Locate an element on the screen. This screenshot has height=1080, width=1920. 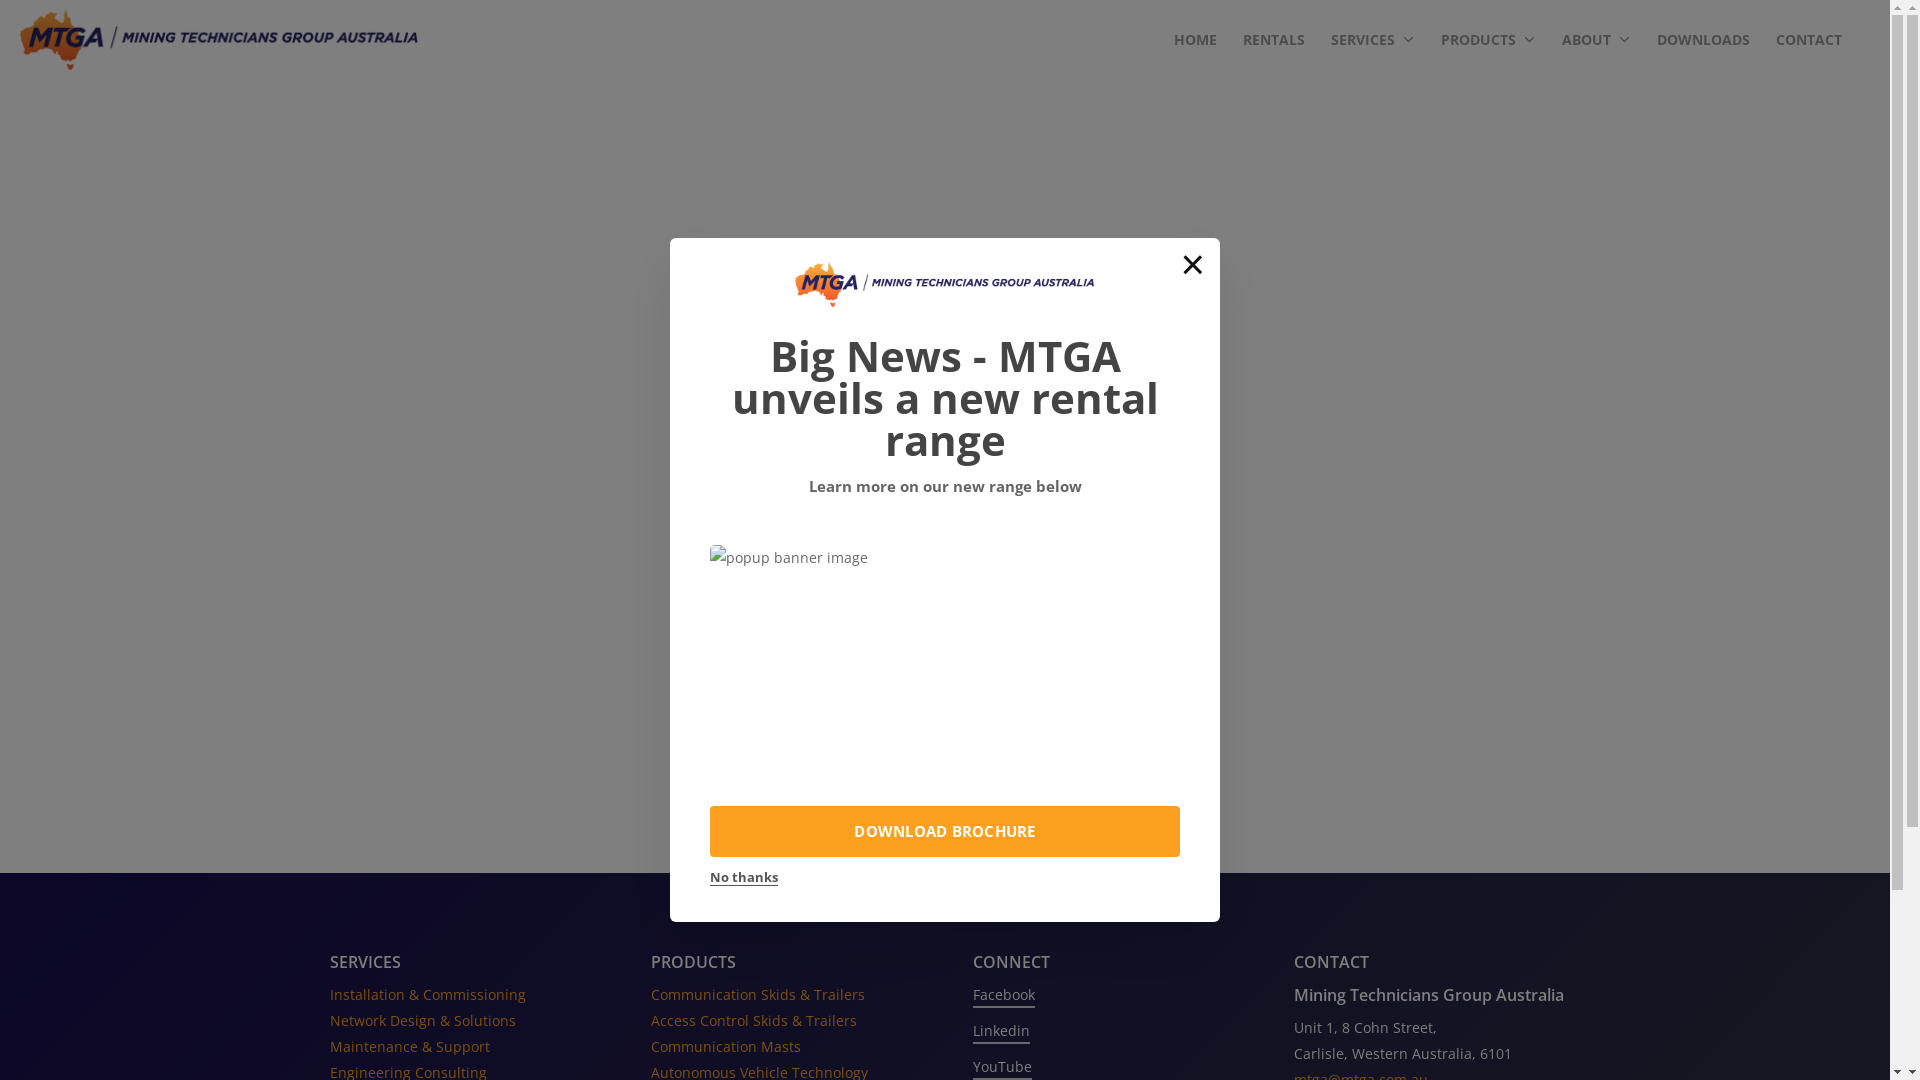
Installation & Commissioning is located at coordinates (428, 994).